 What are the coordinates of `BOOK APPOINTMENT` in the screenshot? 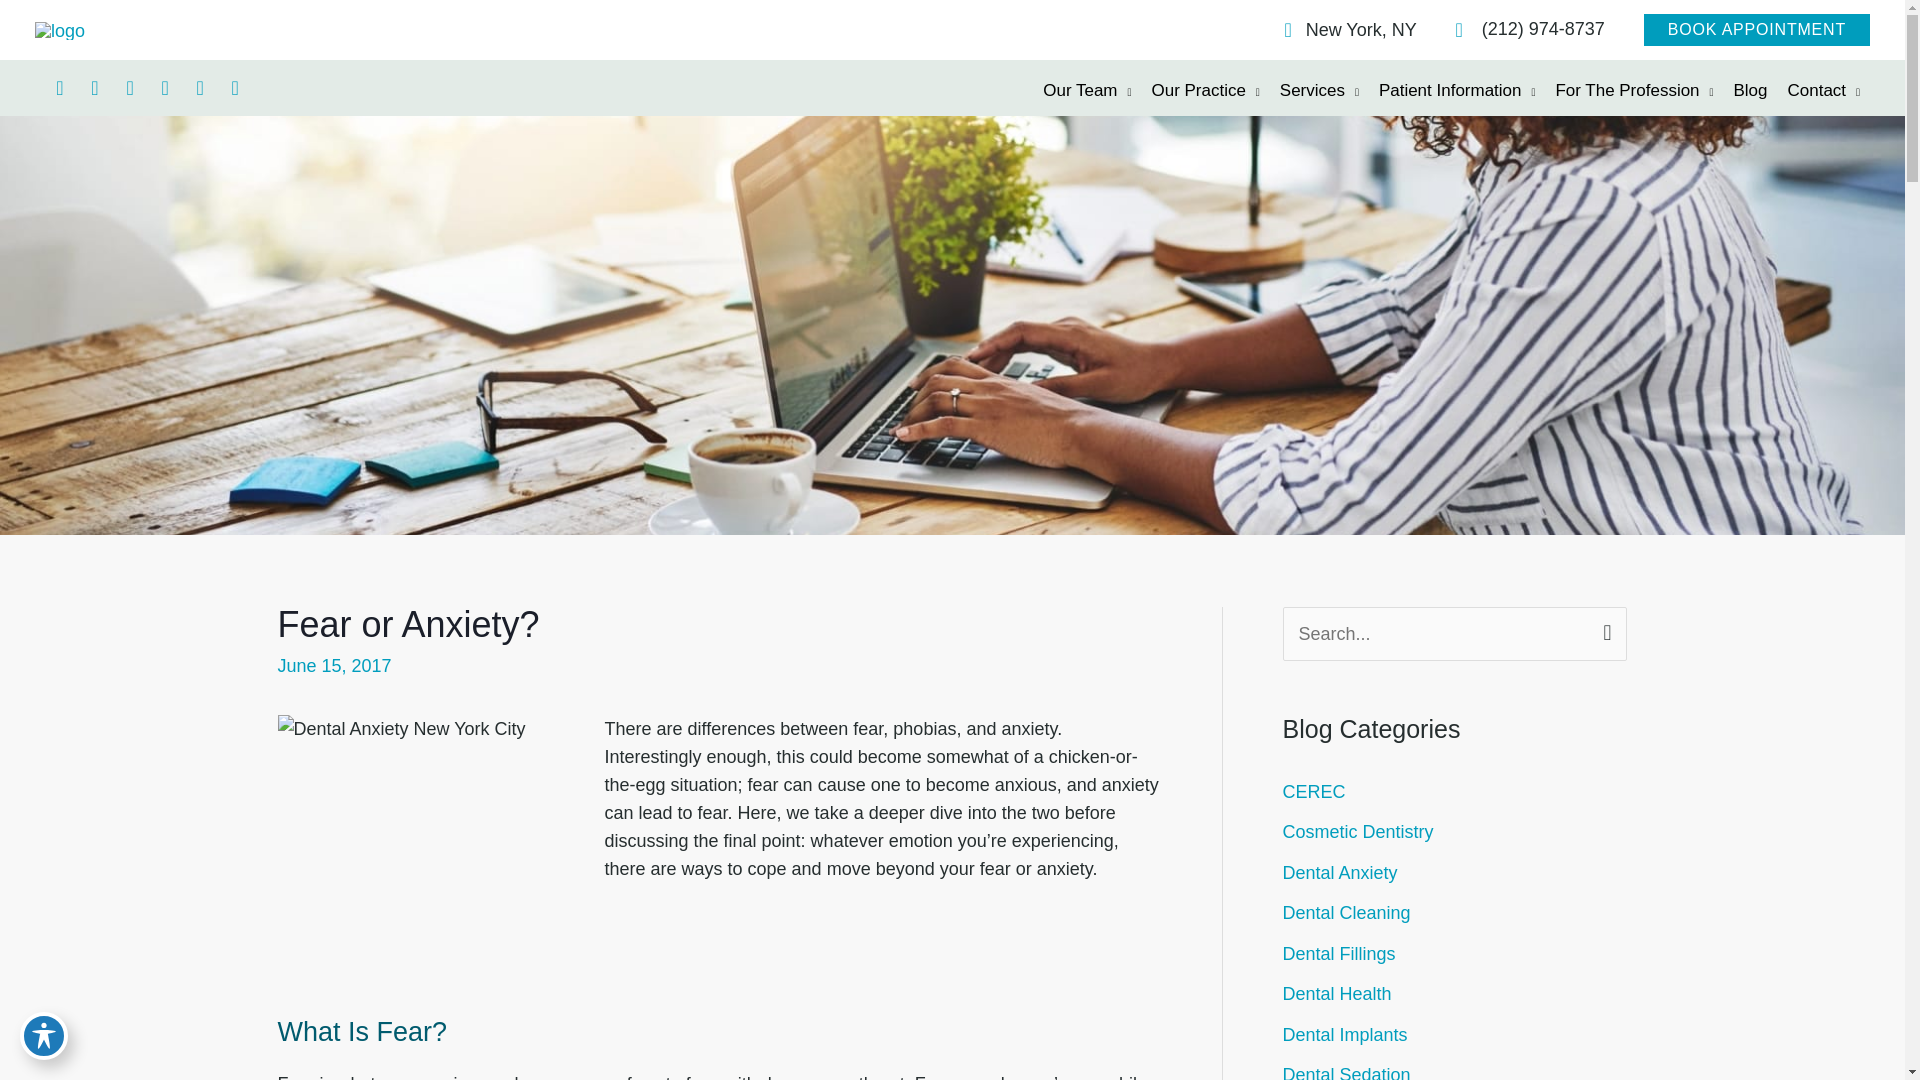 It's located at (1756, 30).